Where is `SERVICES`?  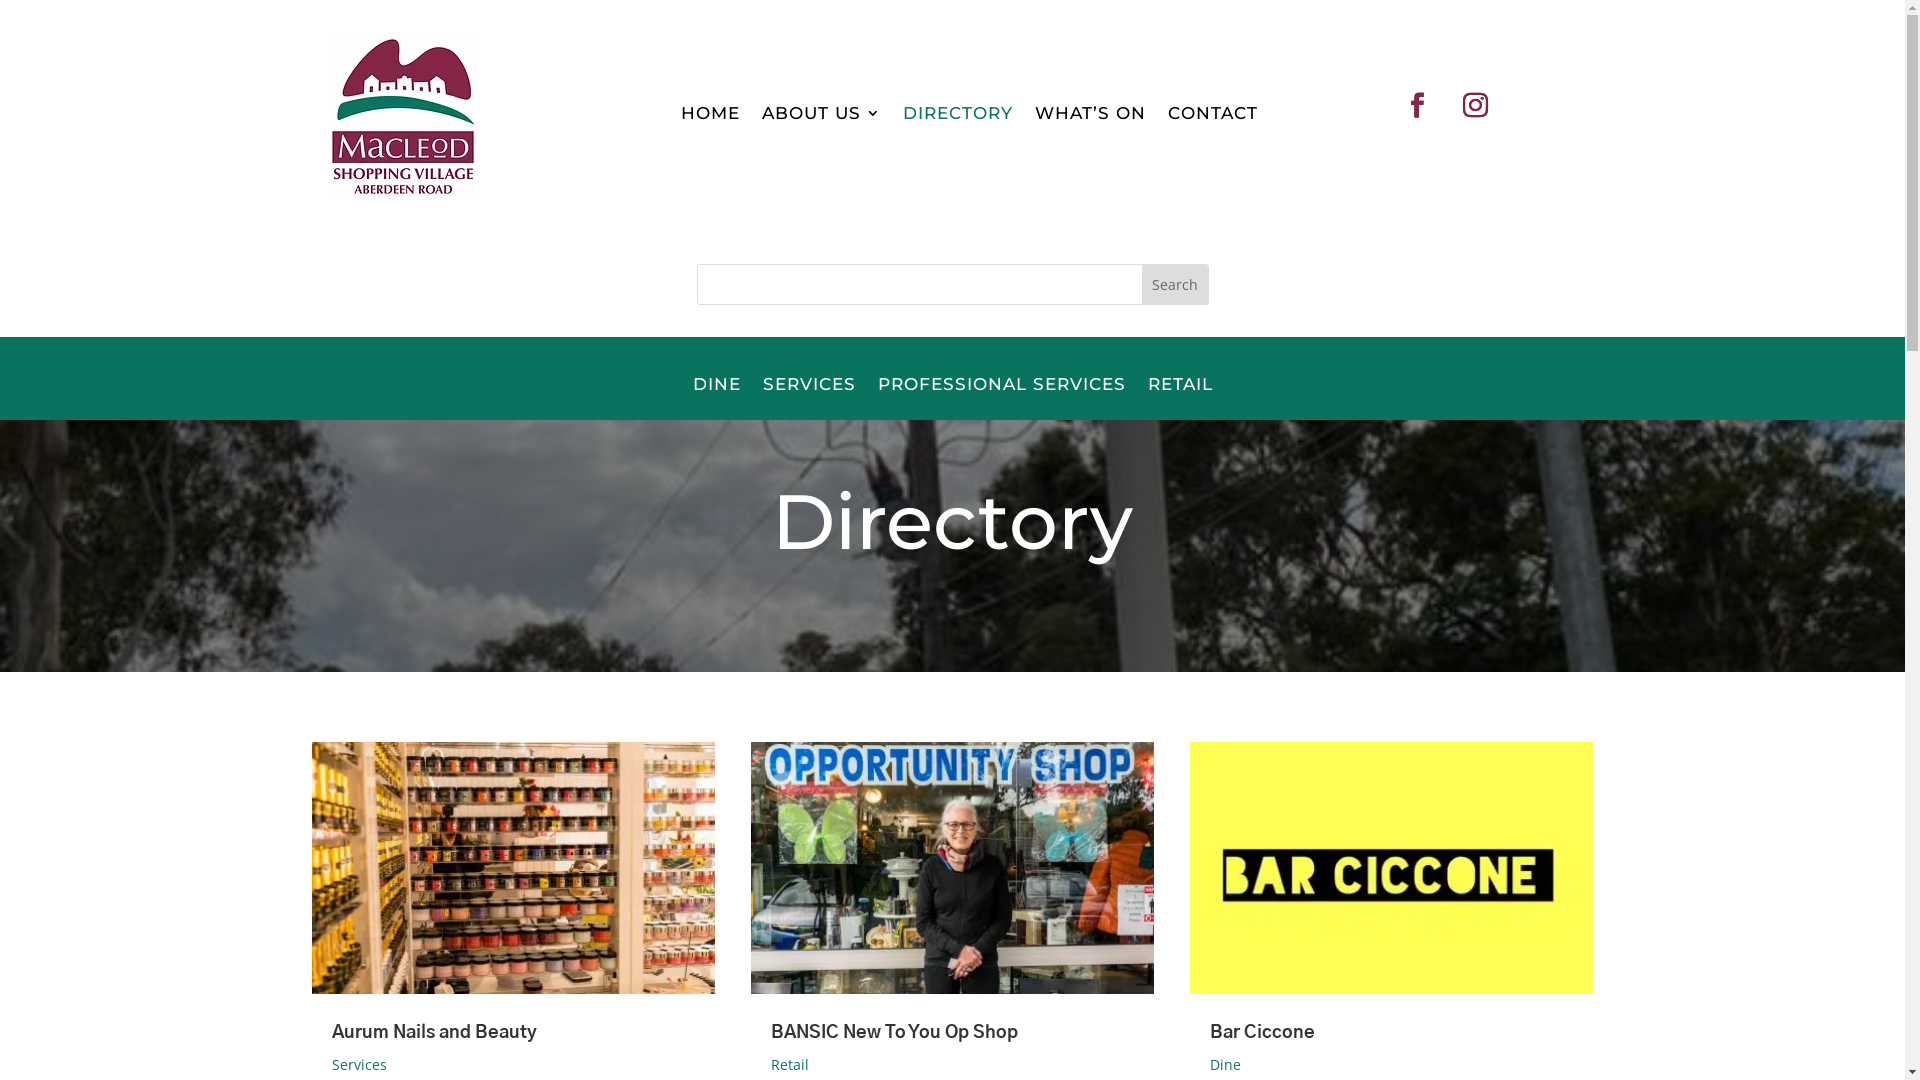 SERVICES is located at coordinates (808, 398).